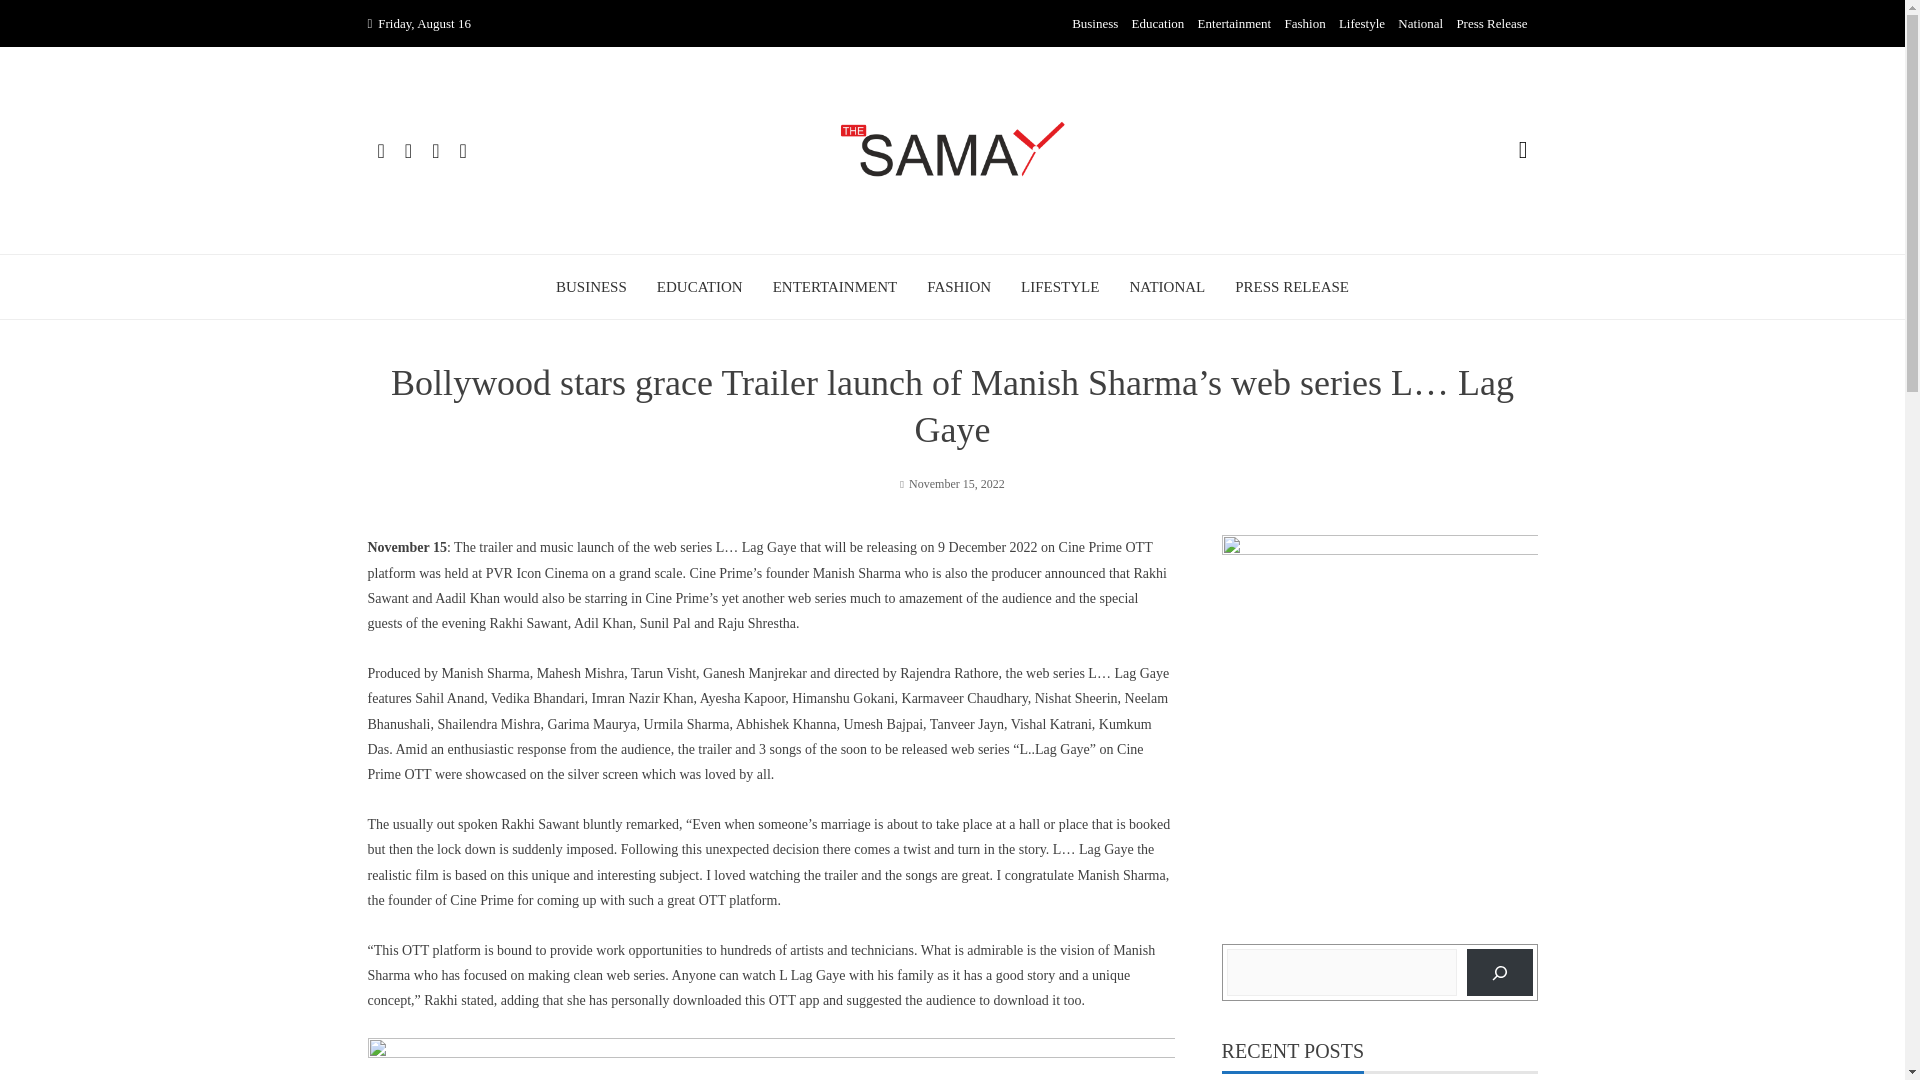 This screenshot has height=1080, width=1920. I want to click on Fashion, so click(1304, 24).